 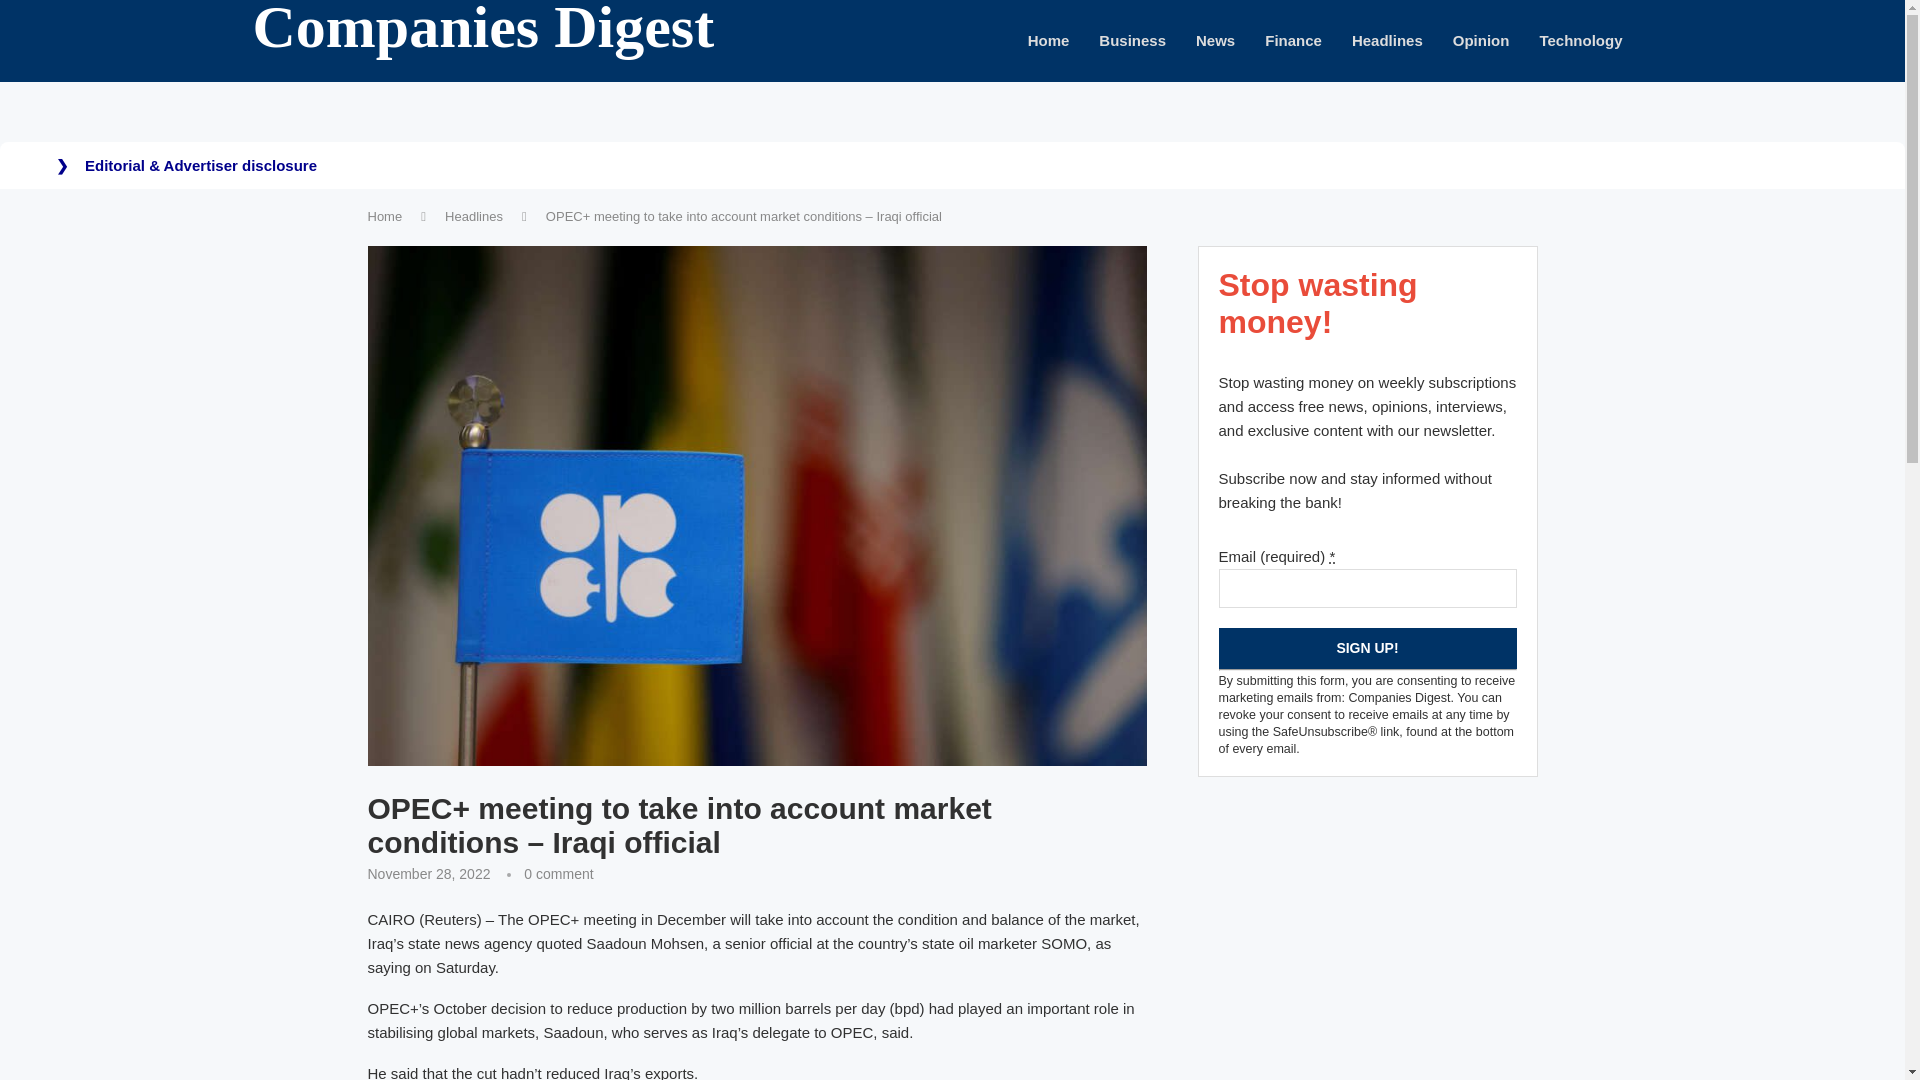 I want to click on Technology, so click(x=1580, y=41).